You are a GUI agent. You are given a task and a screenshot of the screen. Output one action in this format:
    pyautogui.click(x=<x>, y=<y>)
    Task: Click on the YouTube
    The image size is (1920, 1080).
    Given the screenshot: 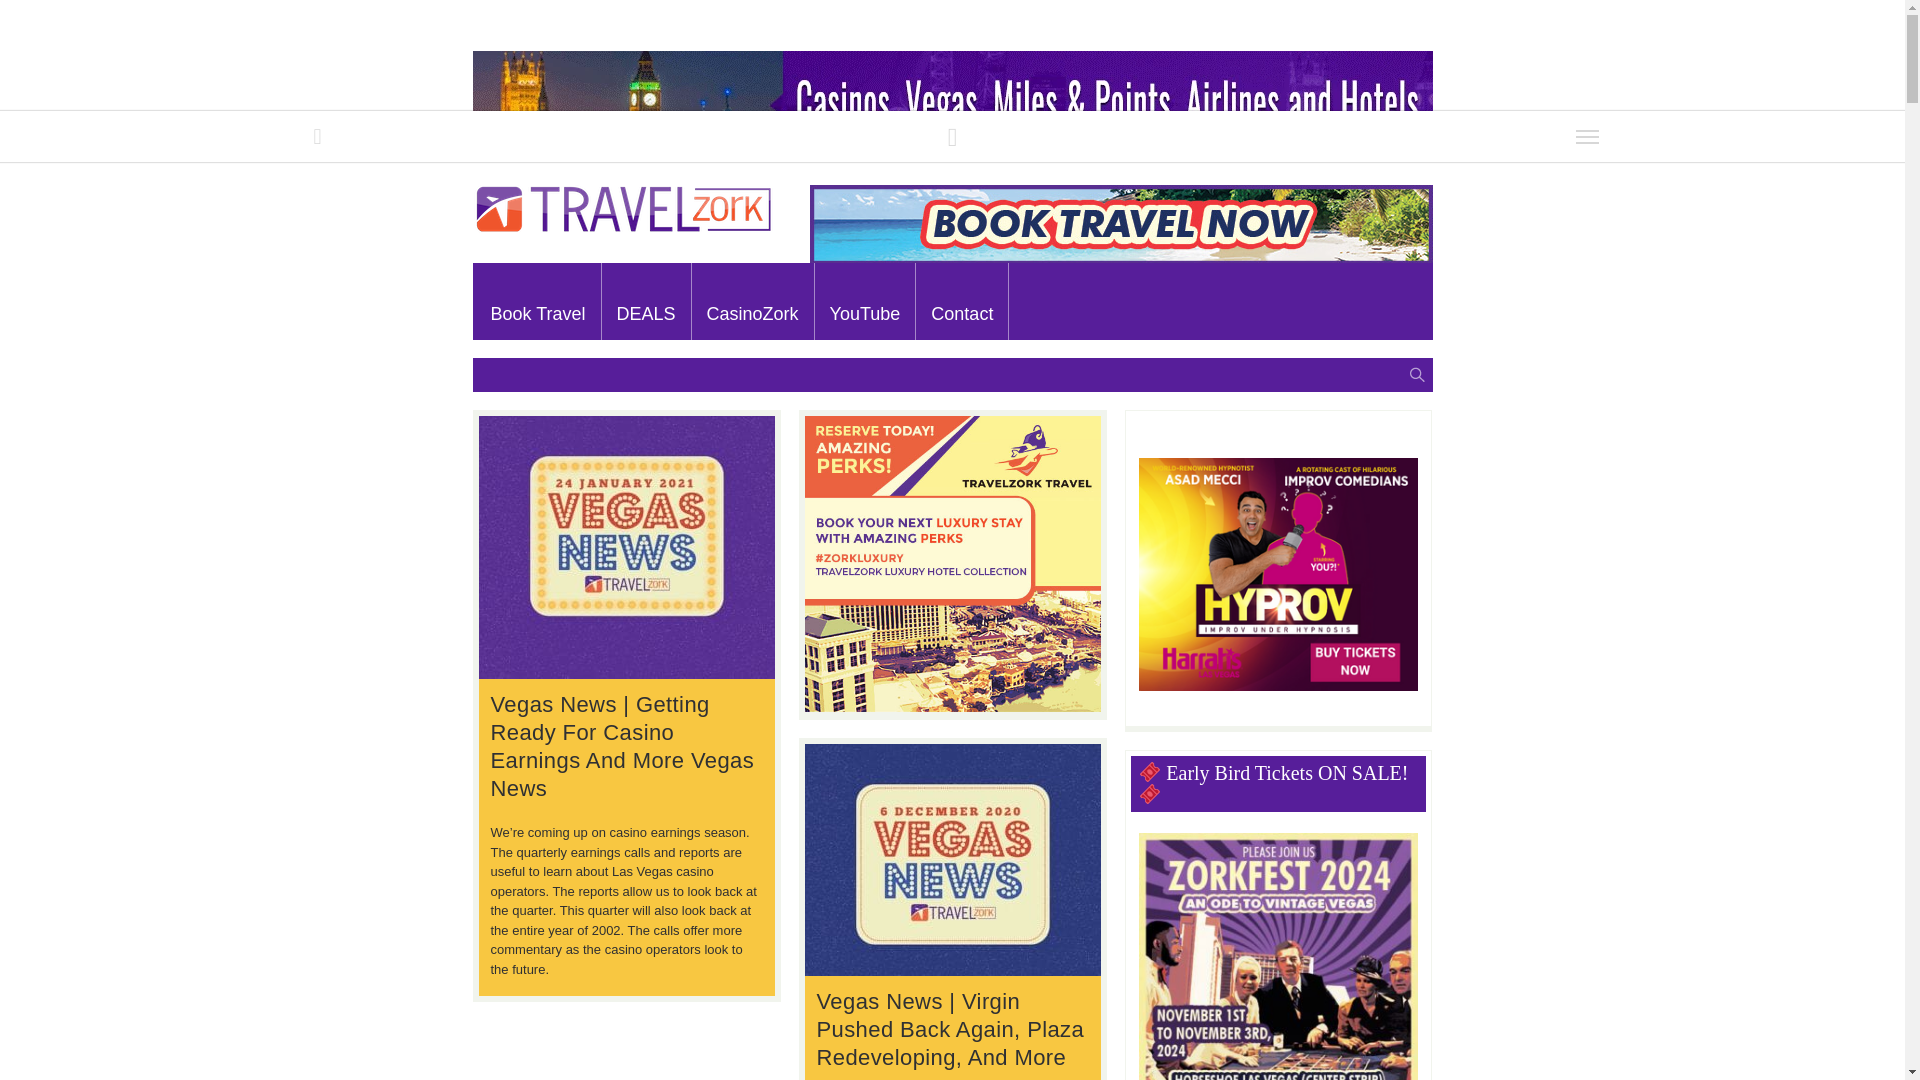 What is the action you would take?
    pyautogui.click(x=864, y=300)
    